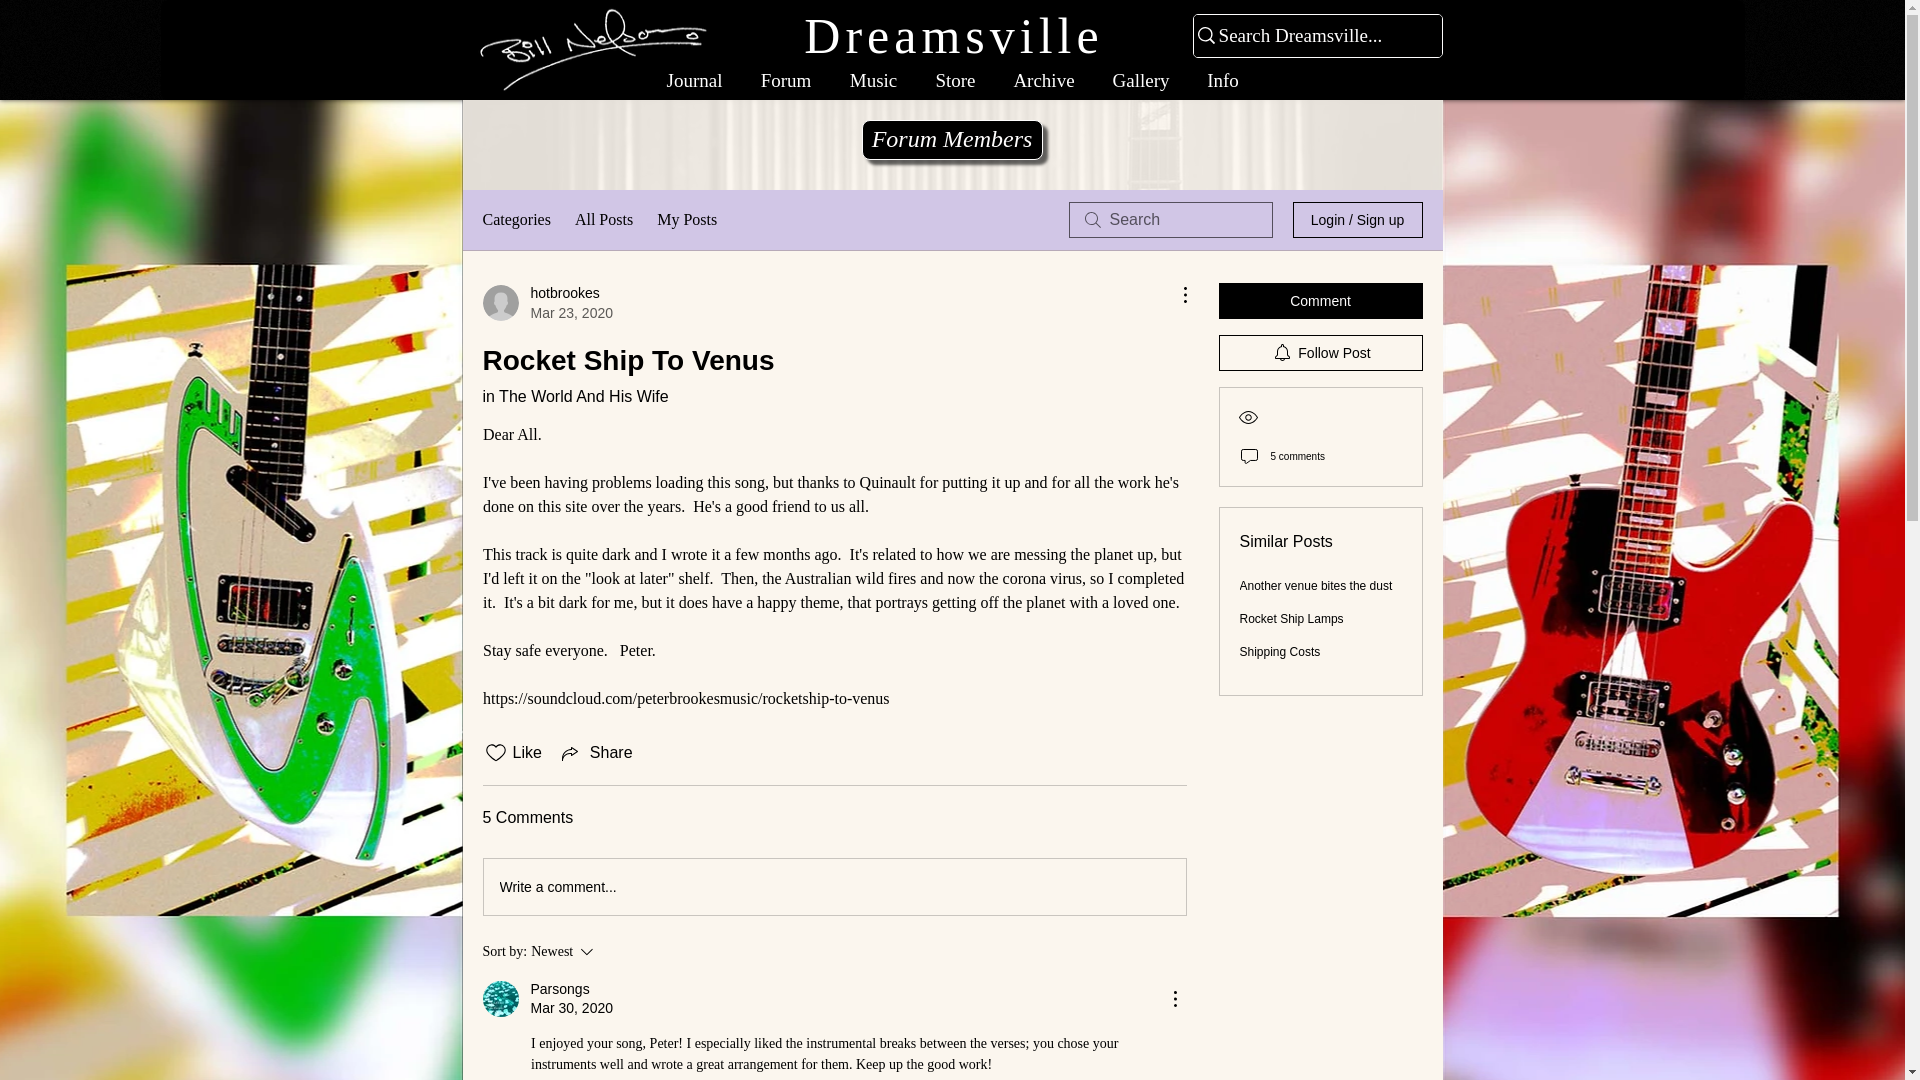 This screenshot has width=1920, height=1080. Describe the element at coordinates (786, 80) in the screenshot. I see `Forum` at that location.